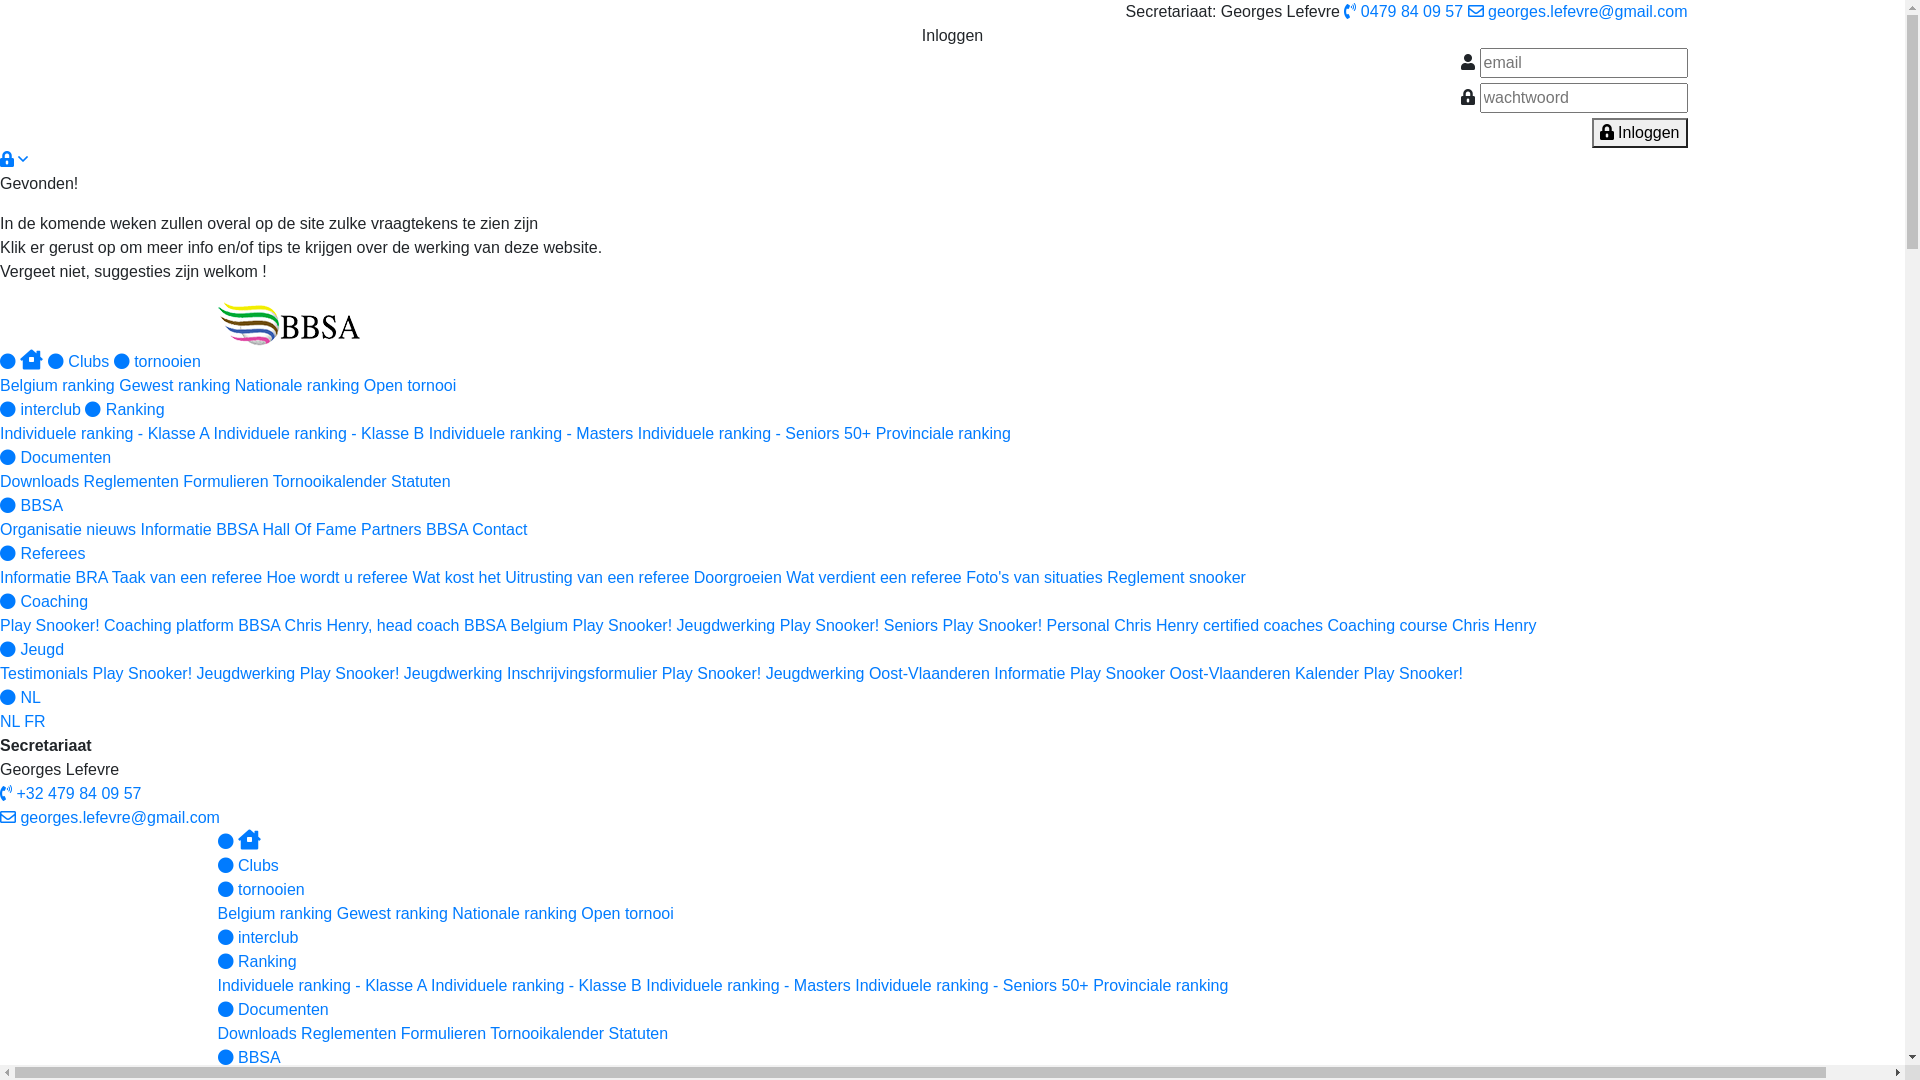  I want to click on Uitrusting van een referee, so click(596, 578).